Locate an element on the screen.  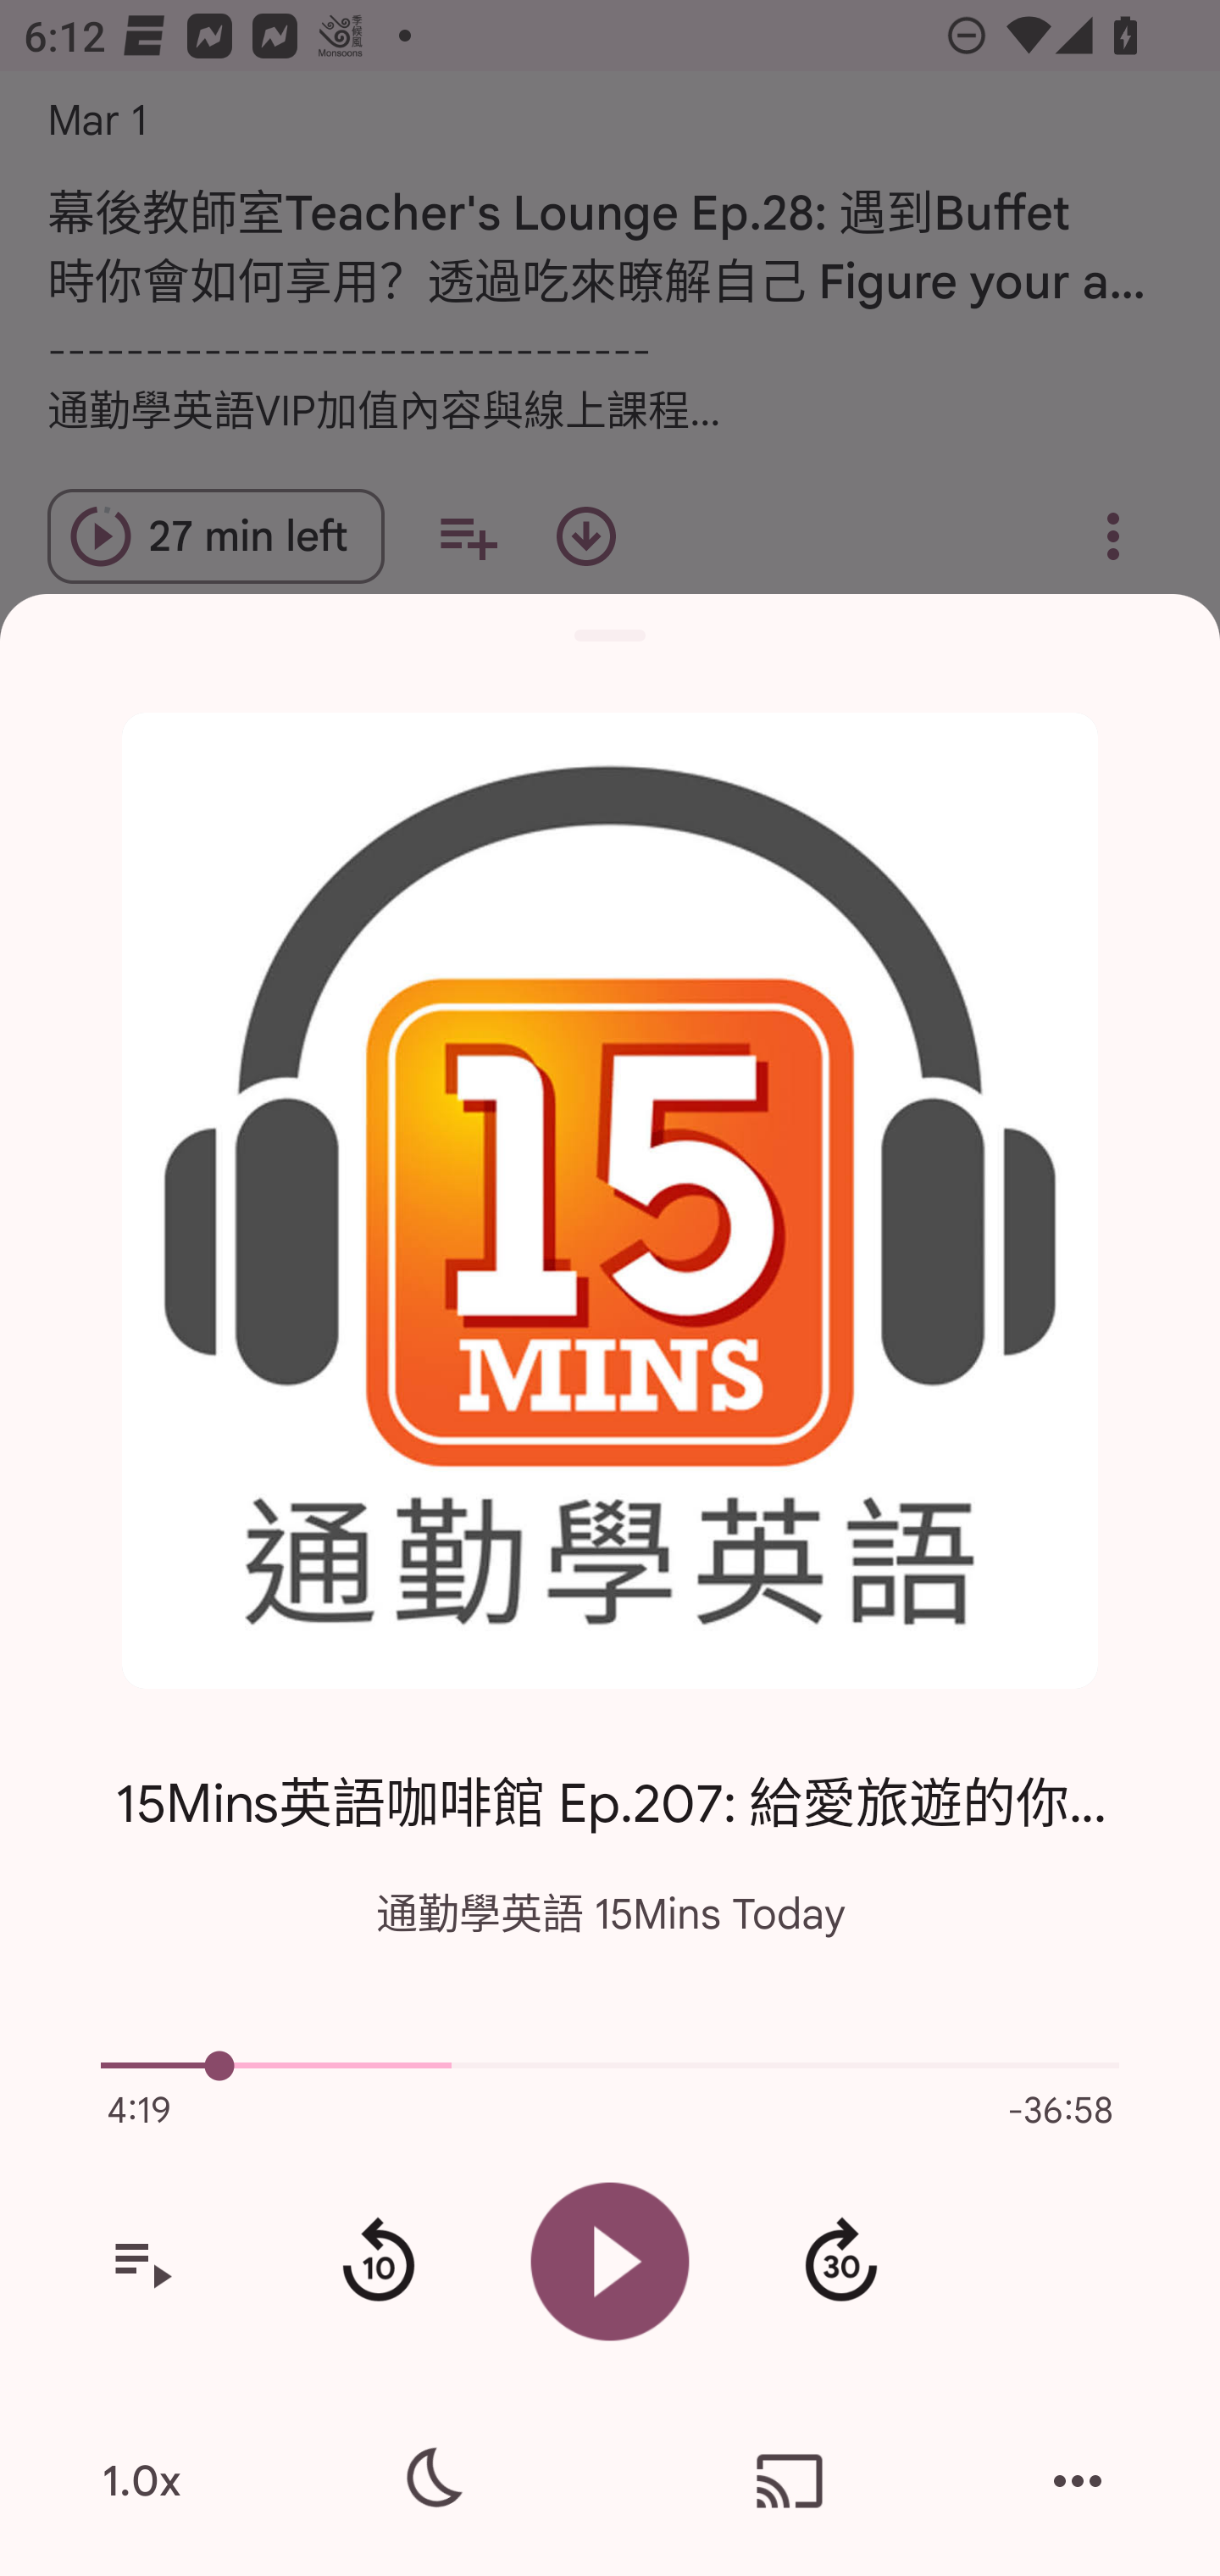
1.0x Playback speed is 1.0. is located at coordinates (141, 2481).